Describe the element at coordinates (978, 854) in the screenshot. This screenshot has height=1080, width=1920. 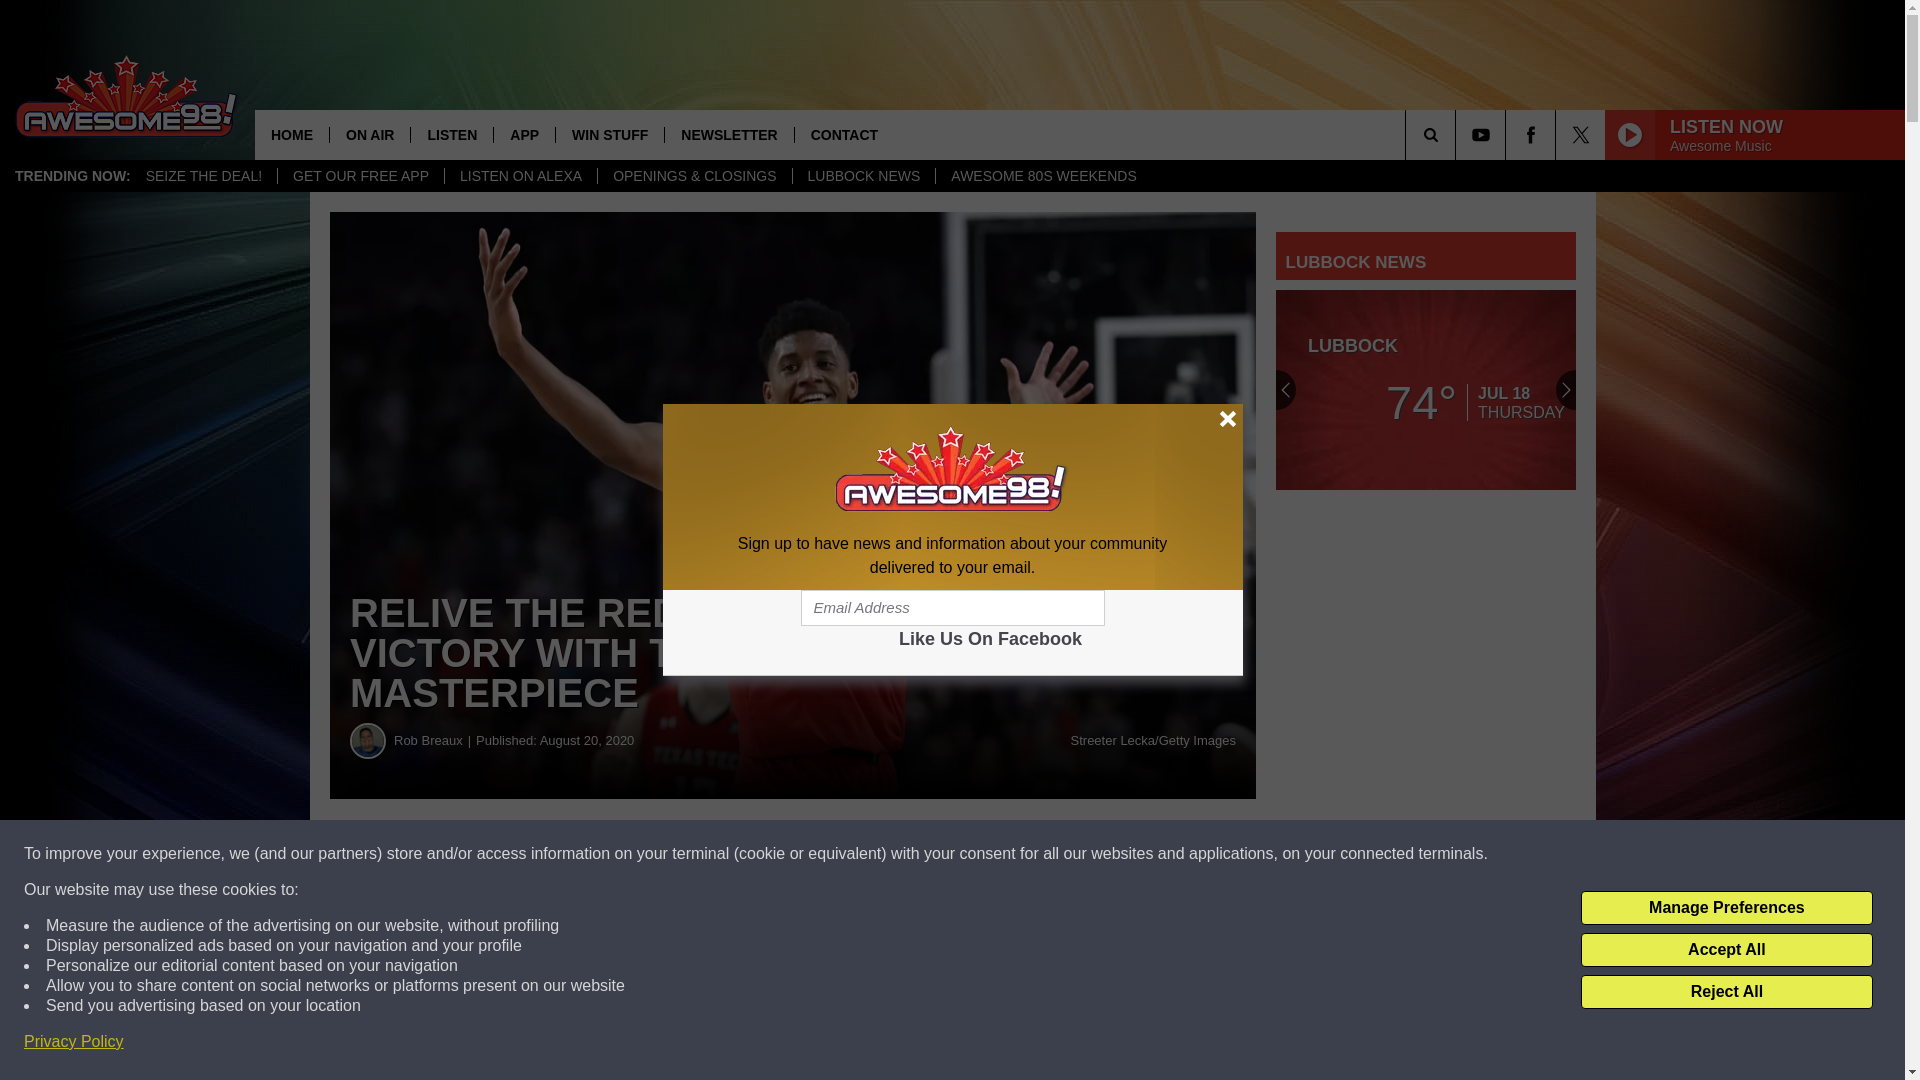
I see `Share on Twitter` at that location.